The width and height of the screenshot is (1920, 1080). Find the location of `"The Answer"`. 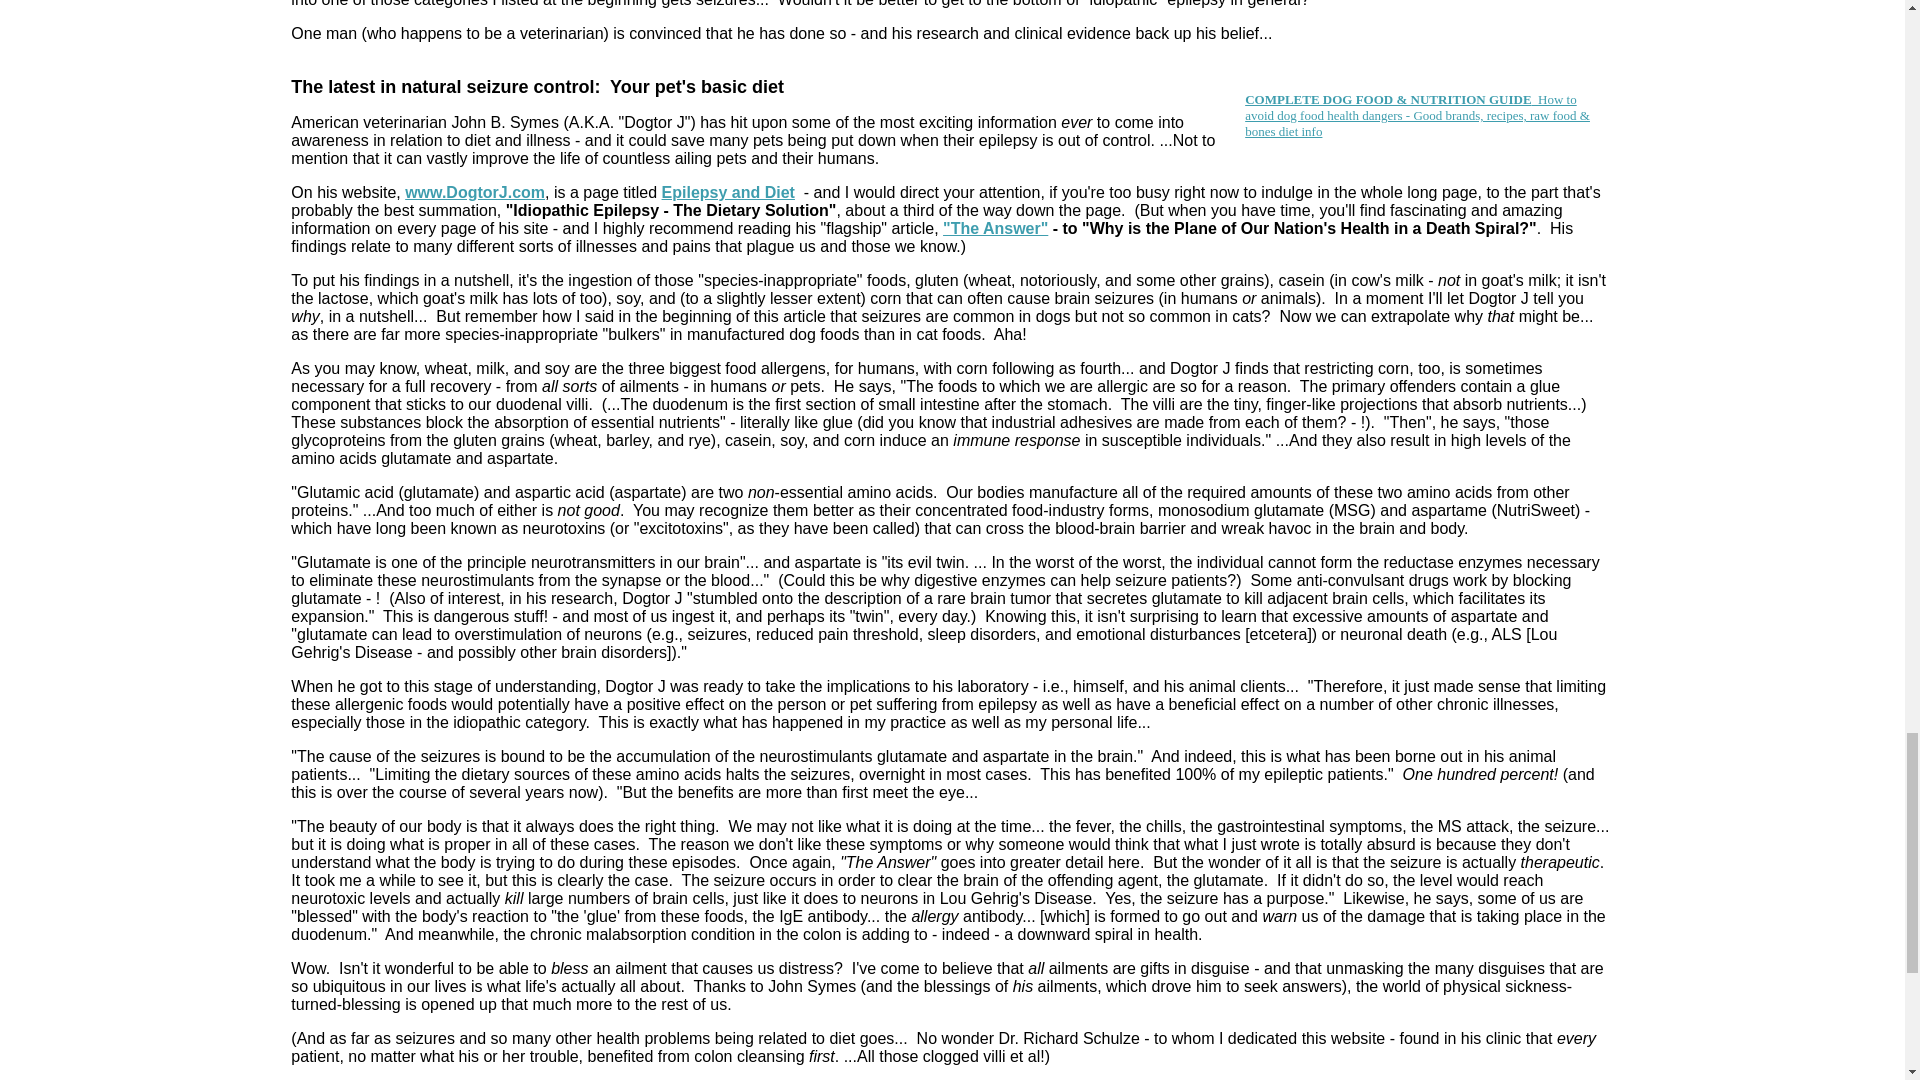

"The Answer" is located at coordinates (995, 228).